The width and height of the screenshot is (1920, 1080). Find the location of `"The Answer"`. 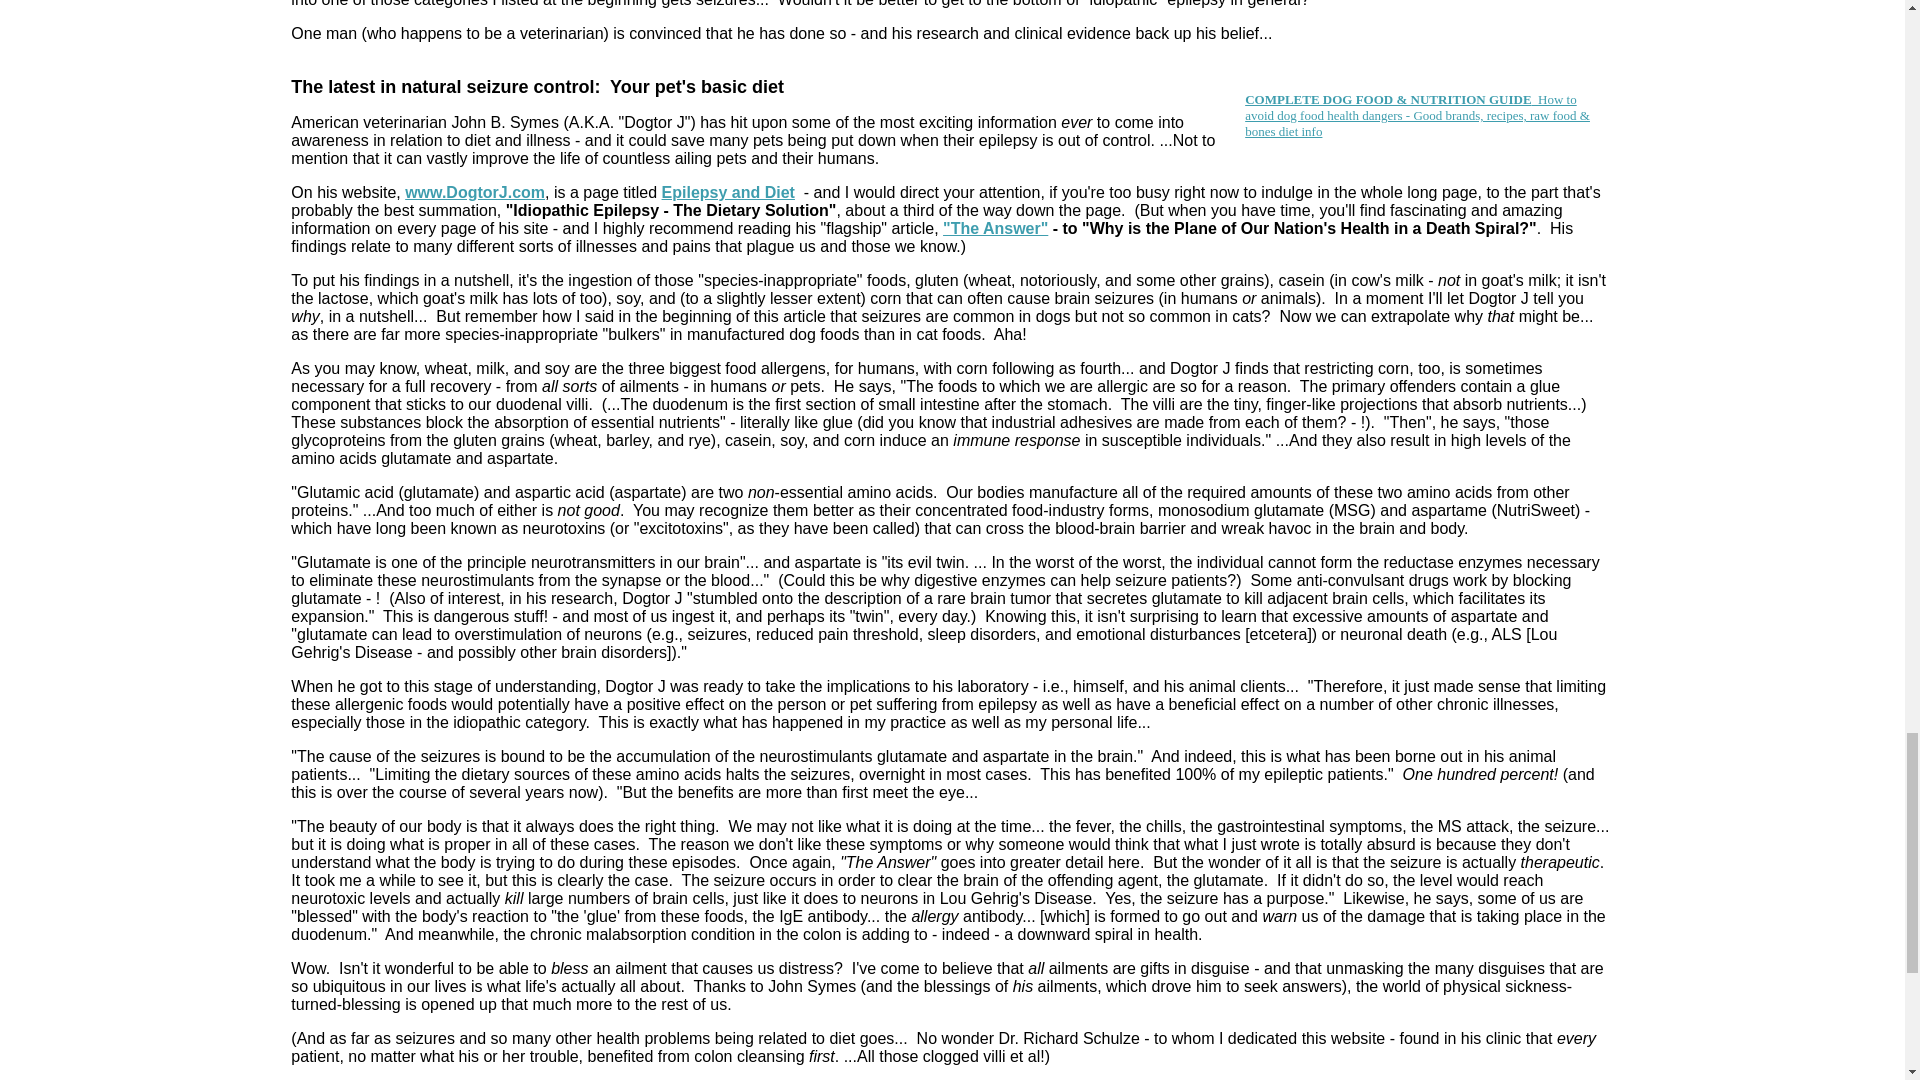

"The Answer" is located at coordinates (995, 228).